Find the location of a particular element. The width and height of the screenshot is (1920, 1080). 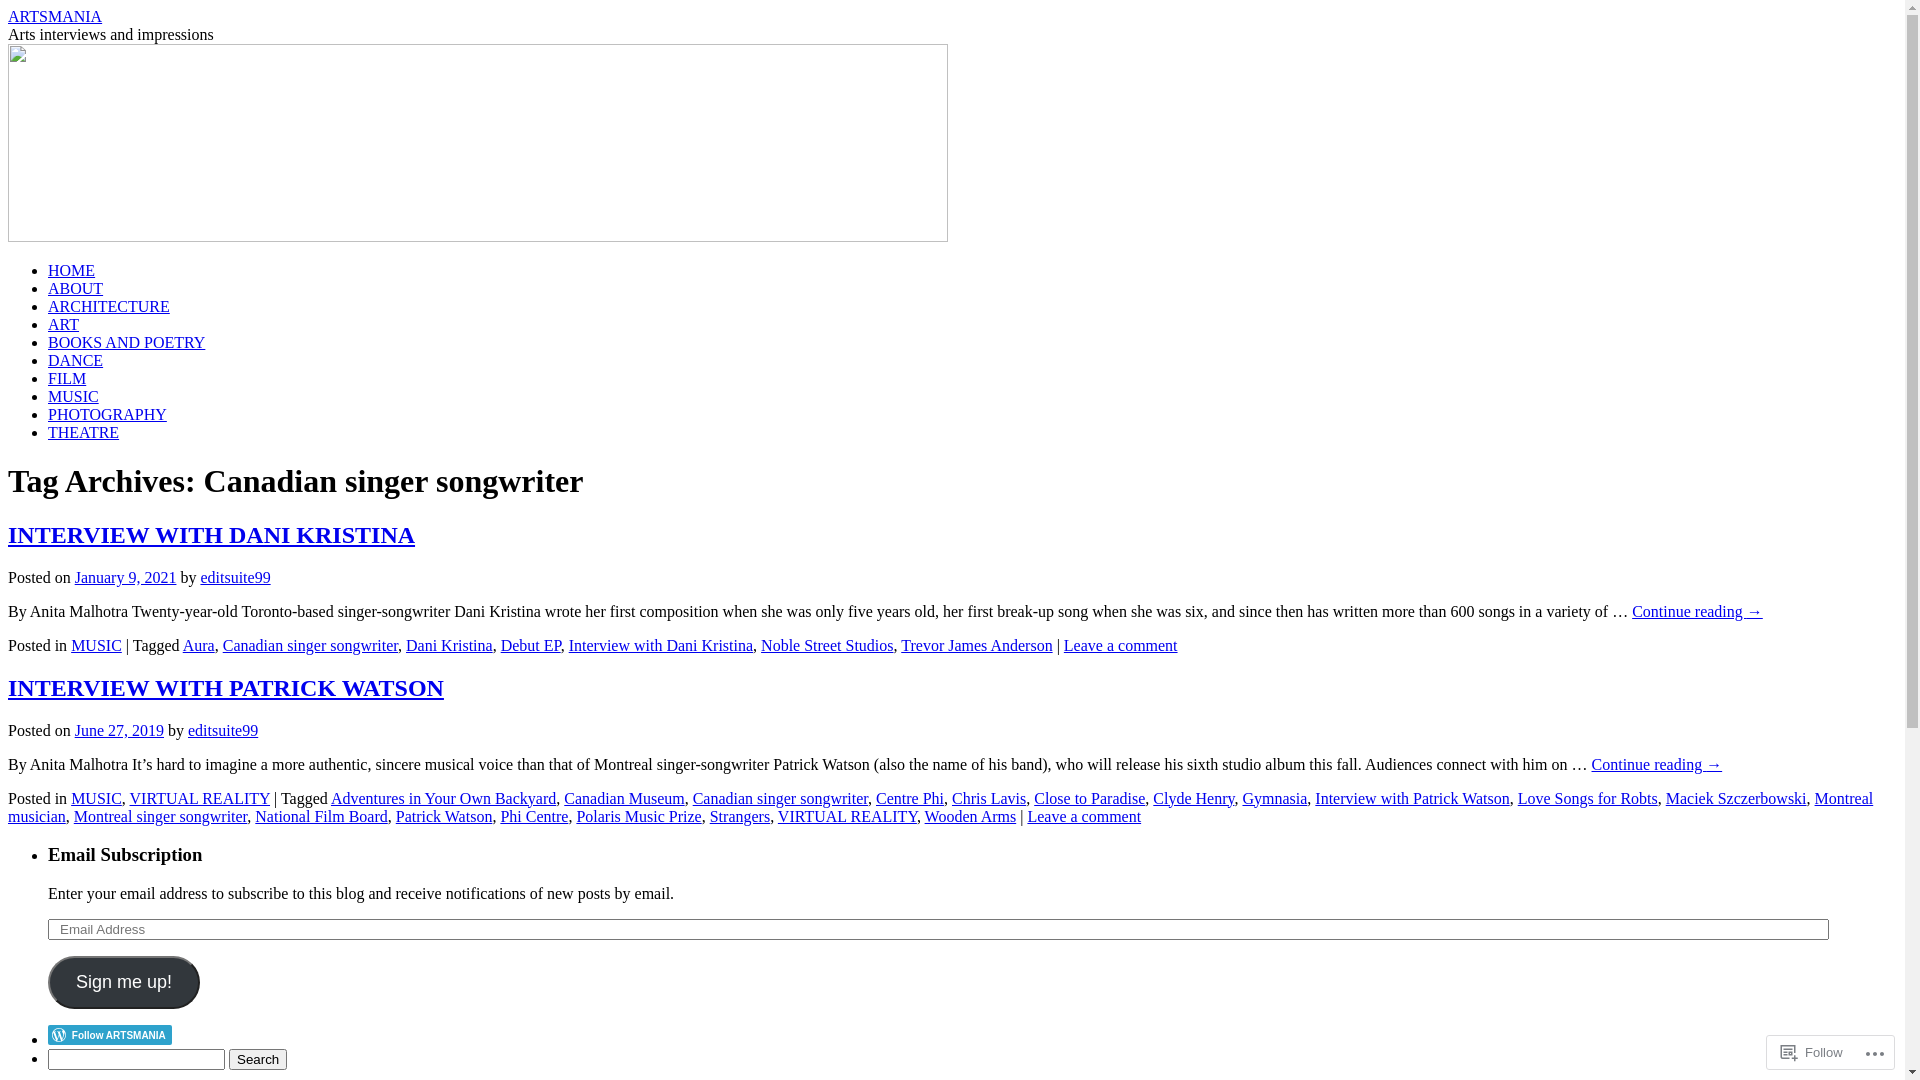

Follow Button is located at coordinates (972, 1035).